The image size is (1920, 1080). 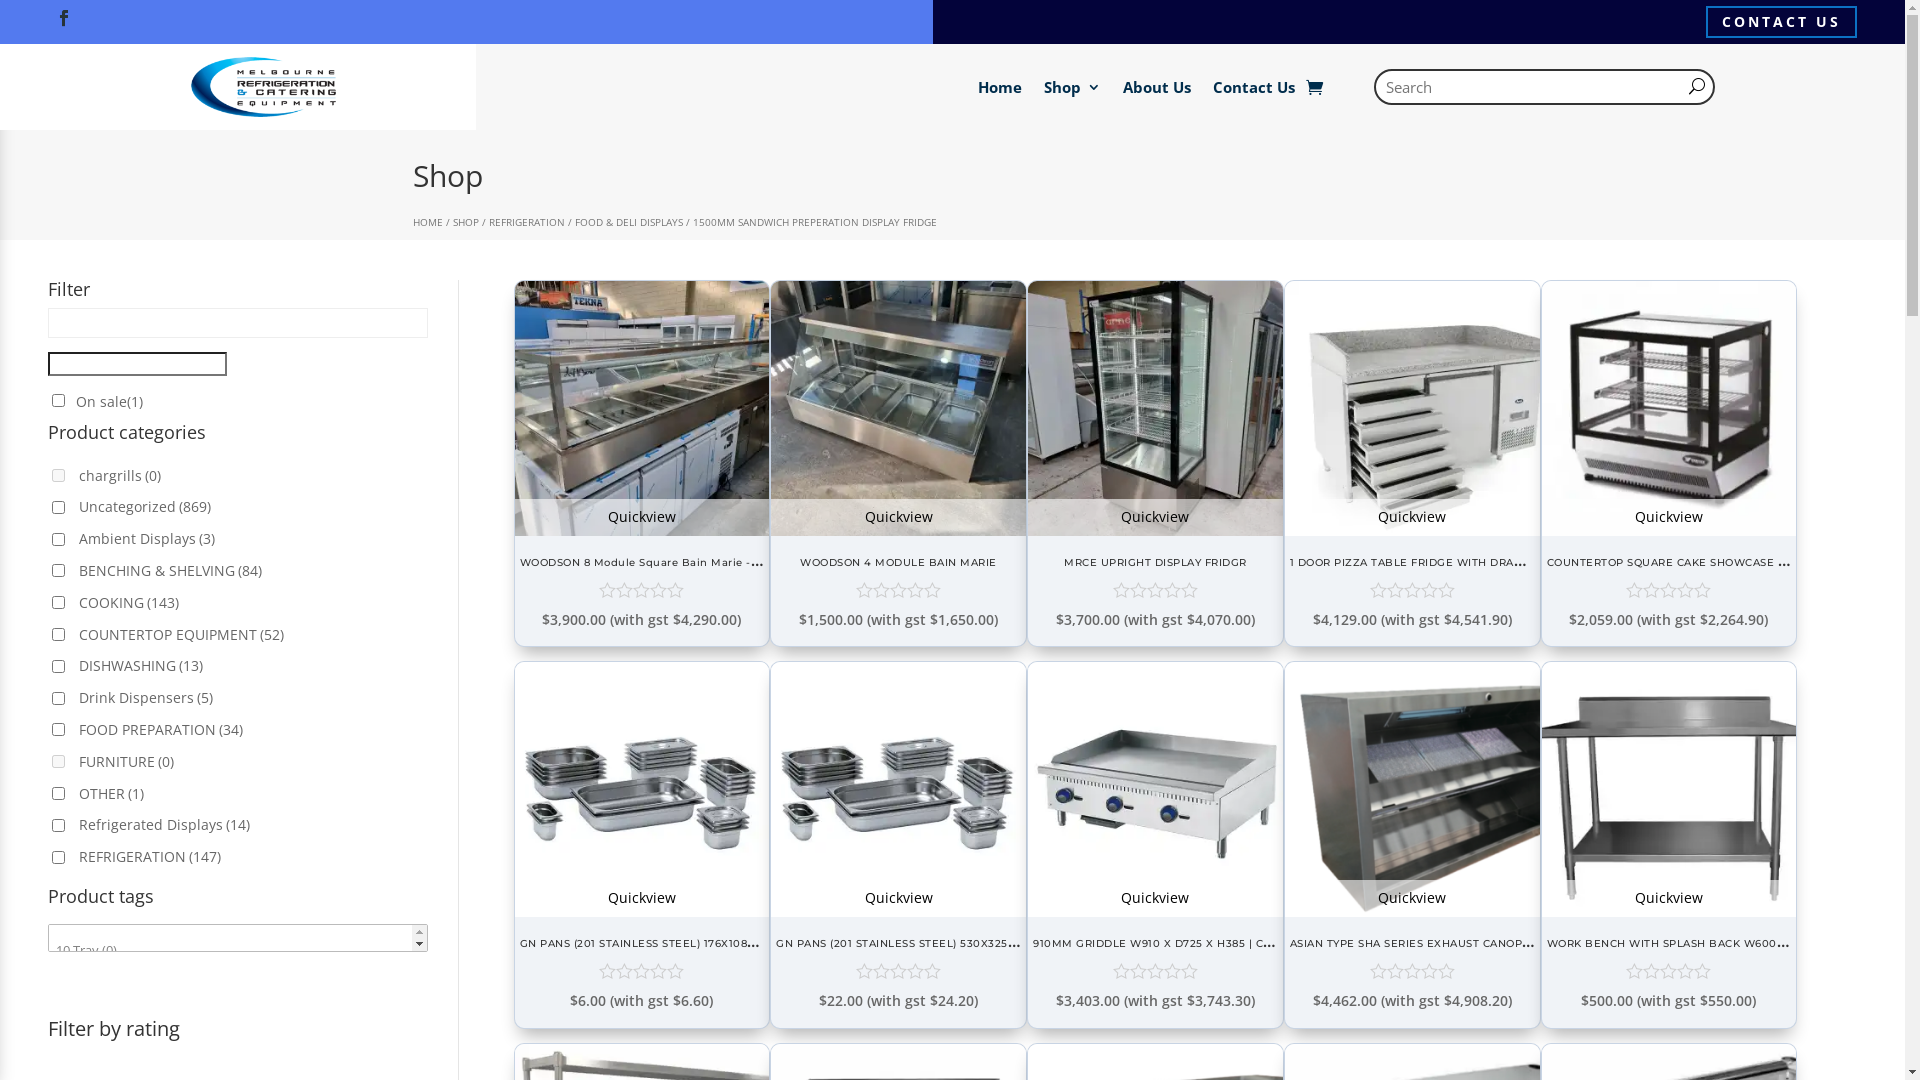 I want to click on COUNTERTOP SQUARE CAKE SHOWCASE 900 MM FRIDGE TF160L, so click(x=1729, y=560).